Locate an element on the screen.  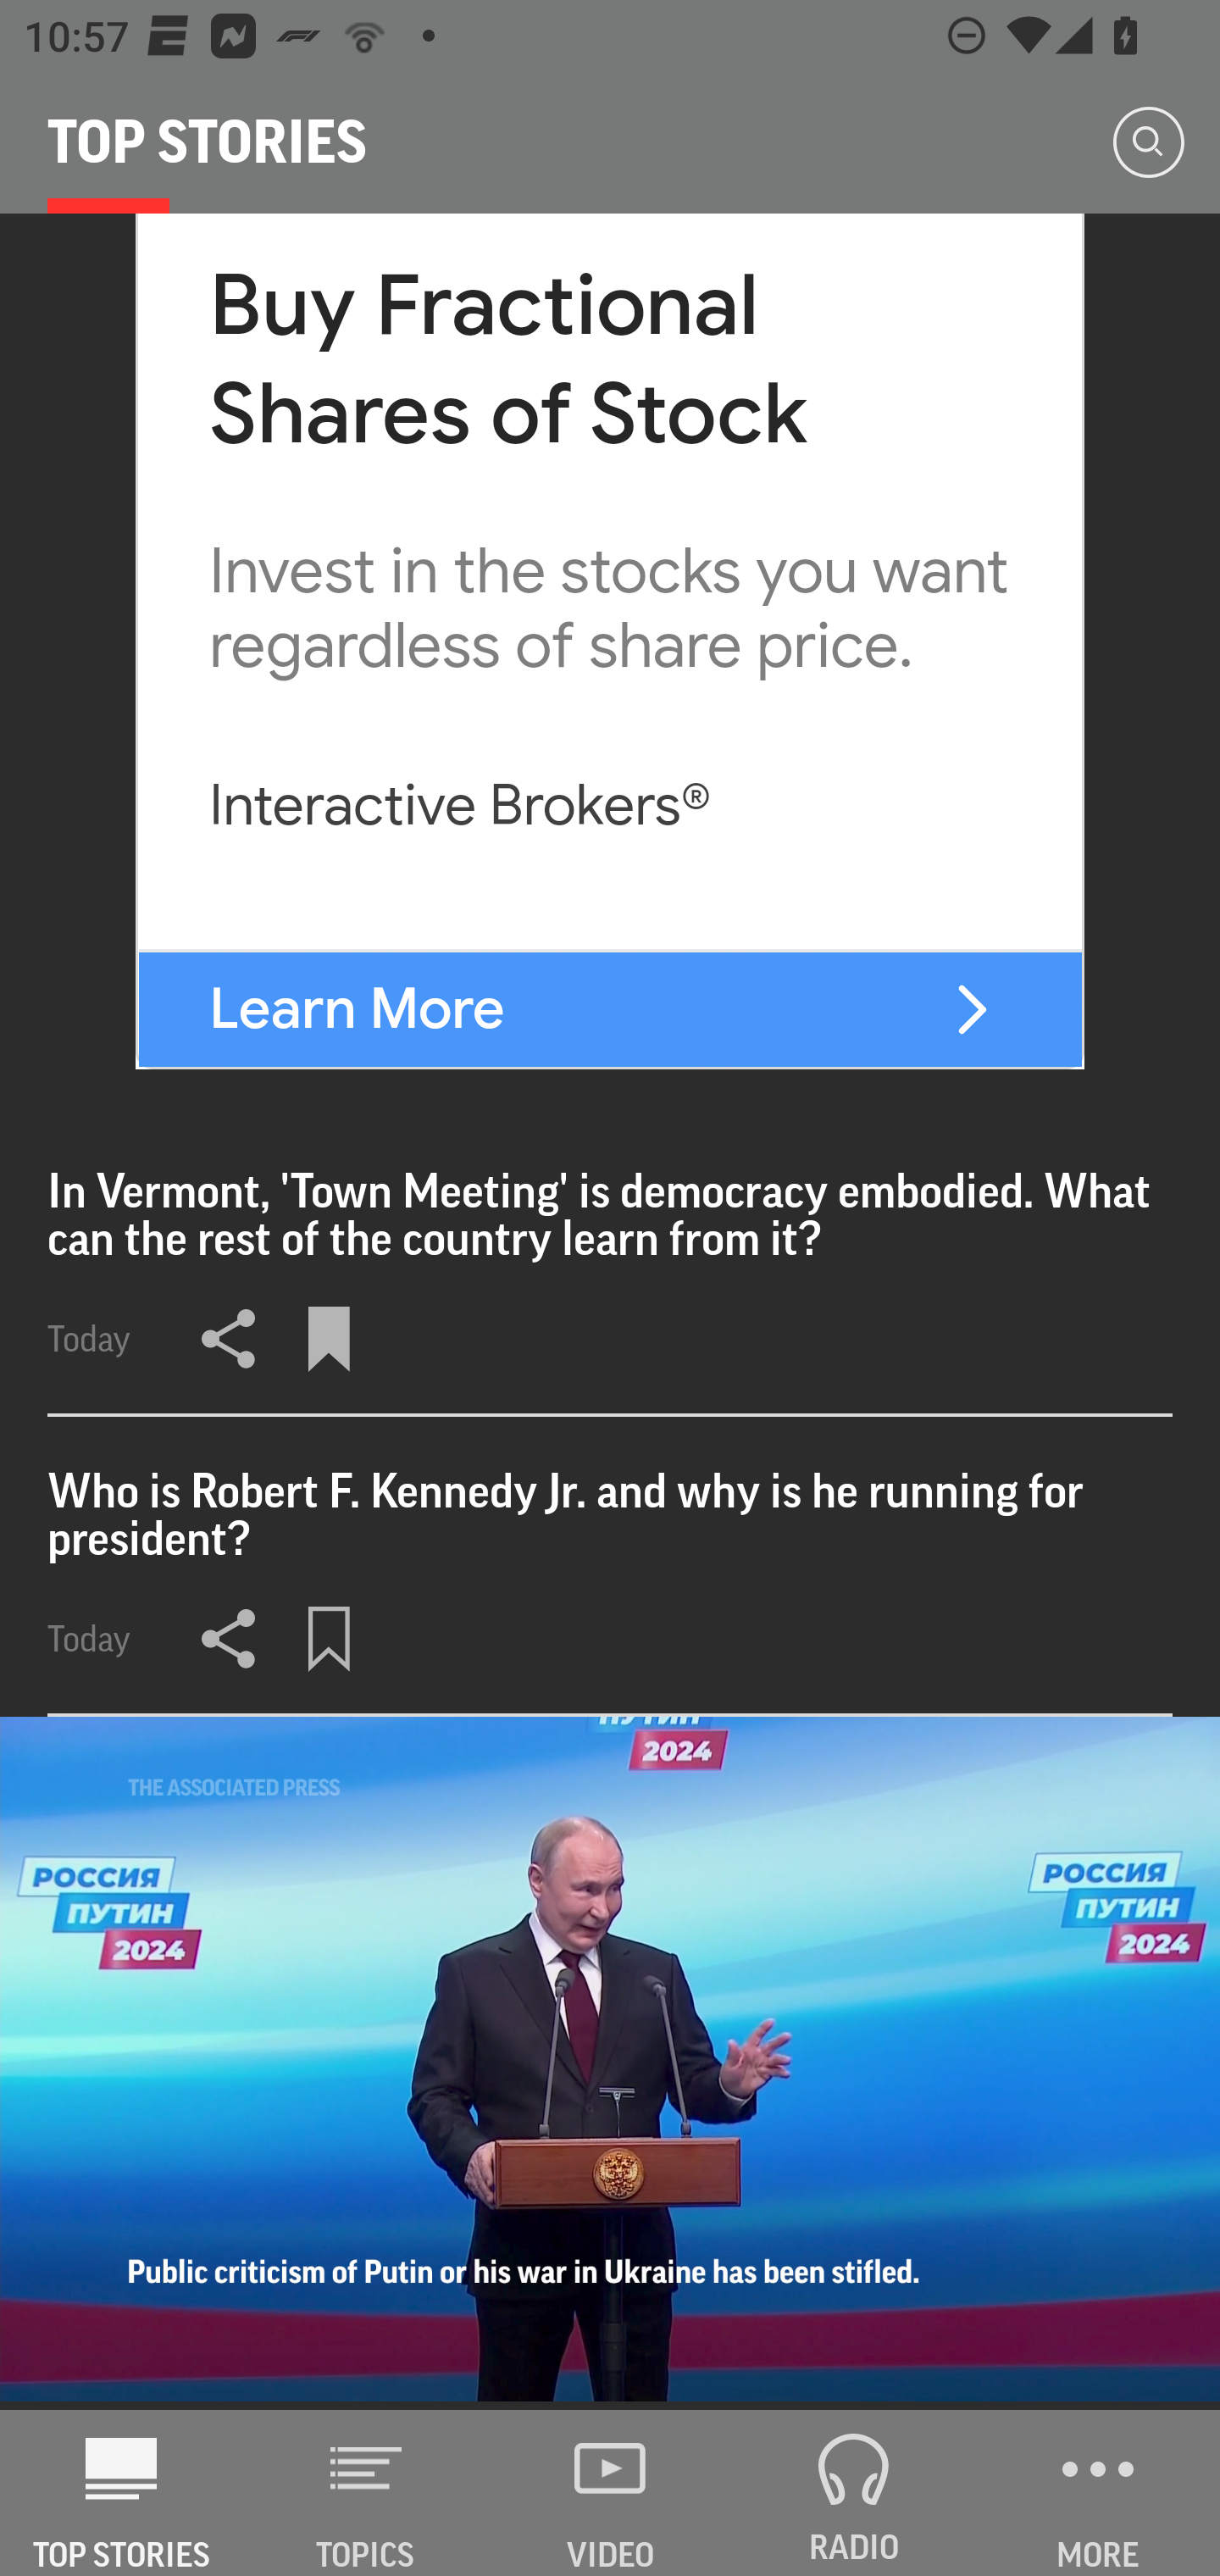
VIDEO is located at coordinates (610, 2493).